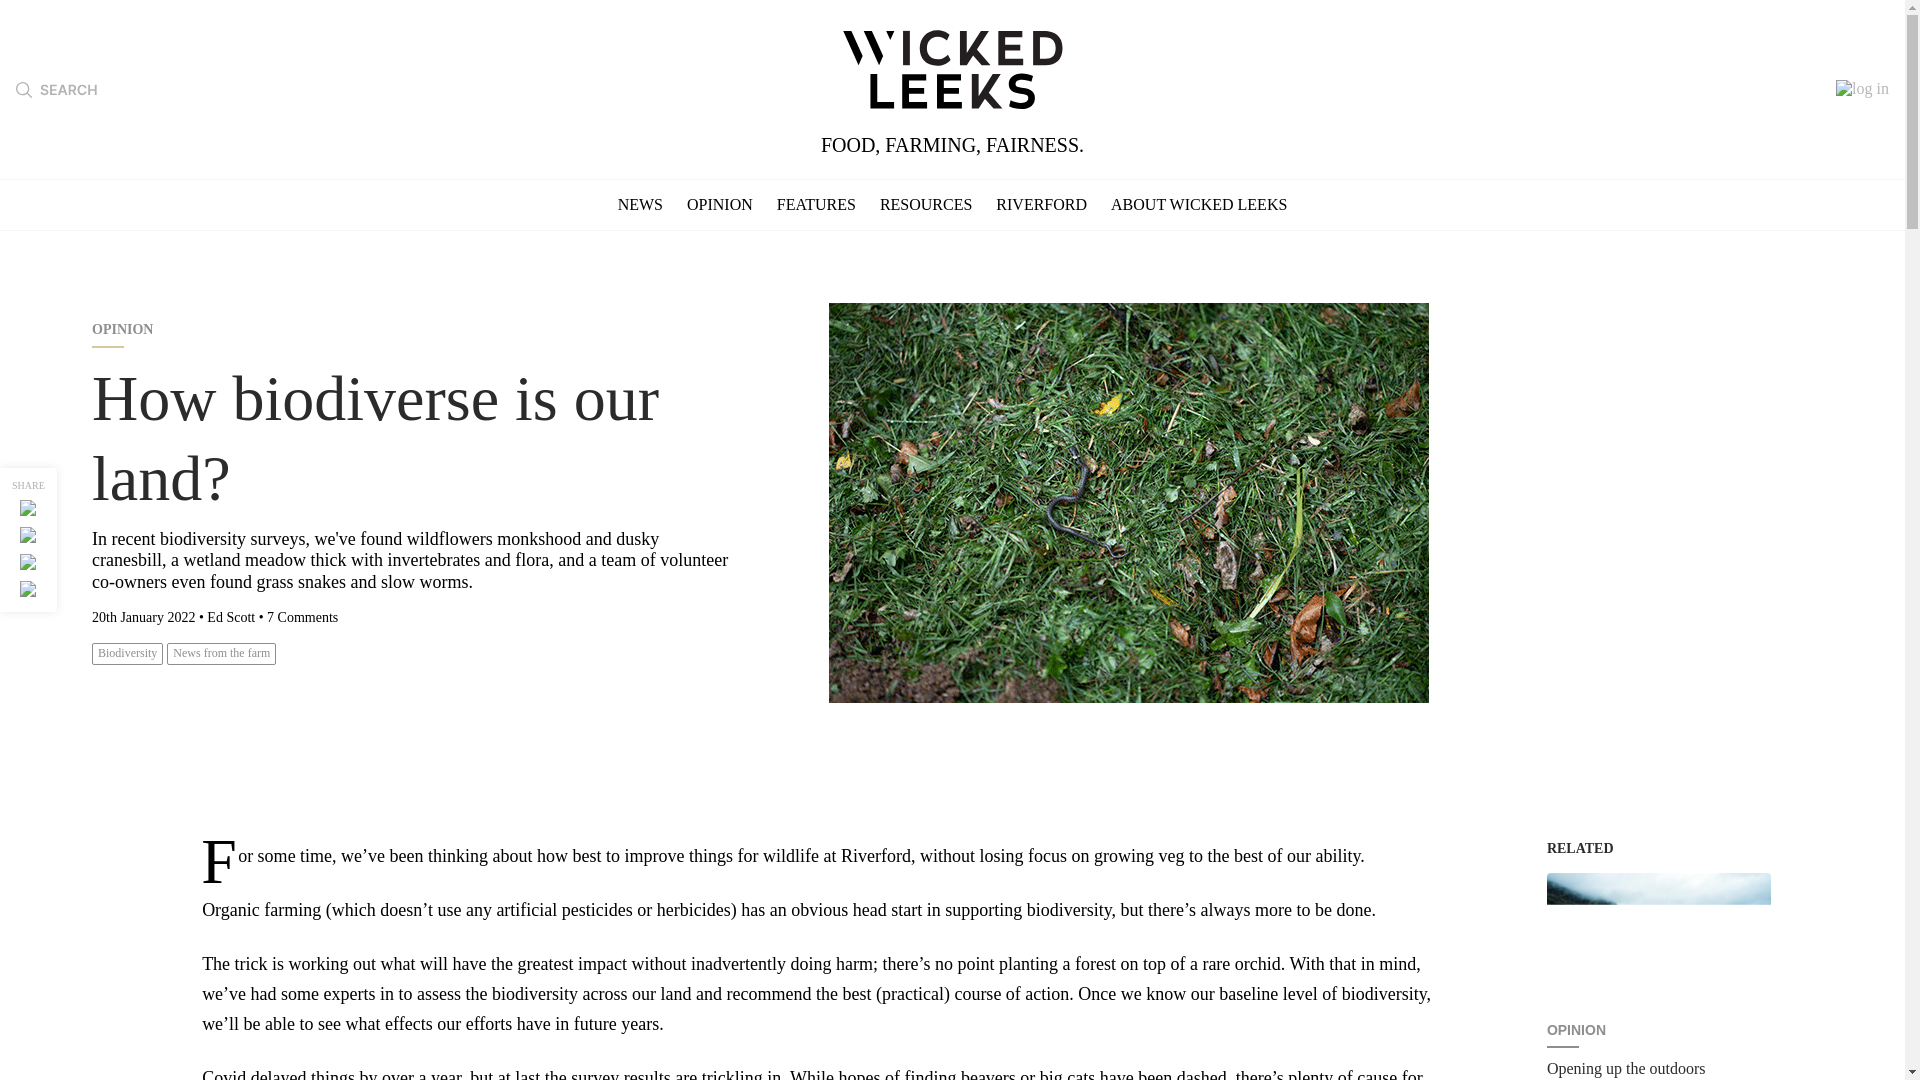  I want to click on OPINION, so click(720, 205).